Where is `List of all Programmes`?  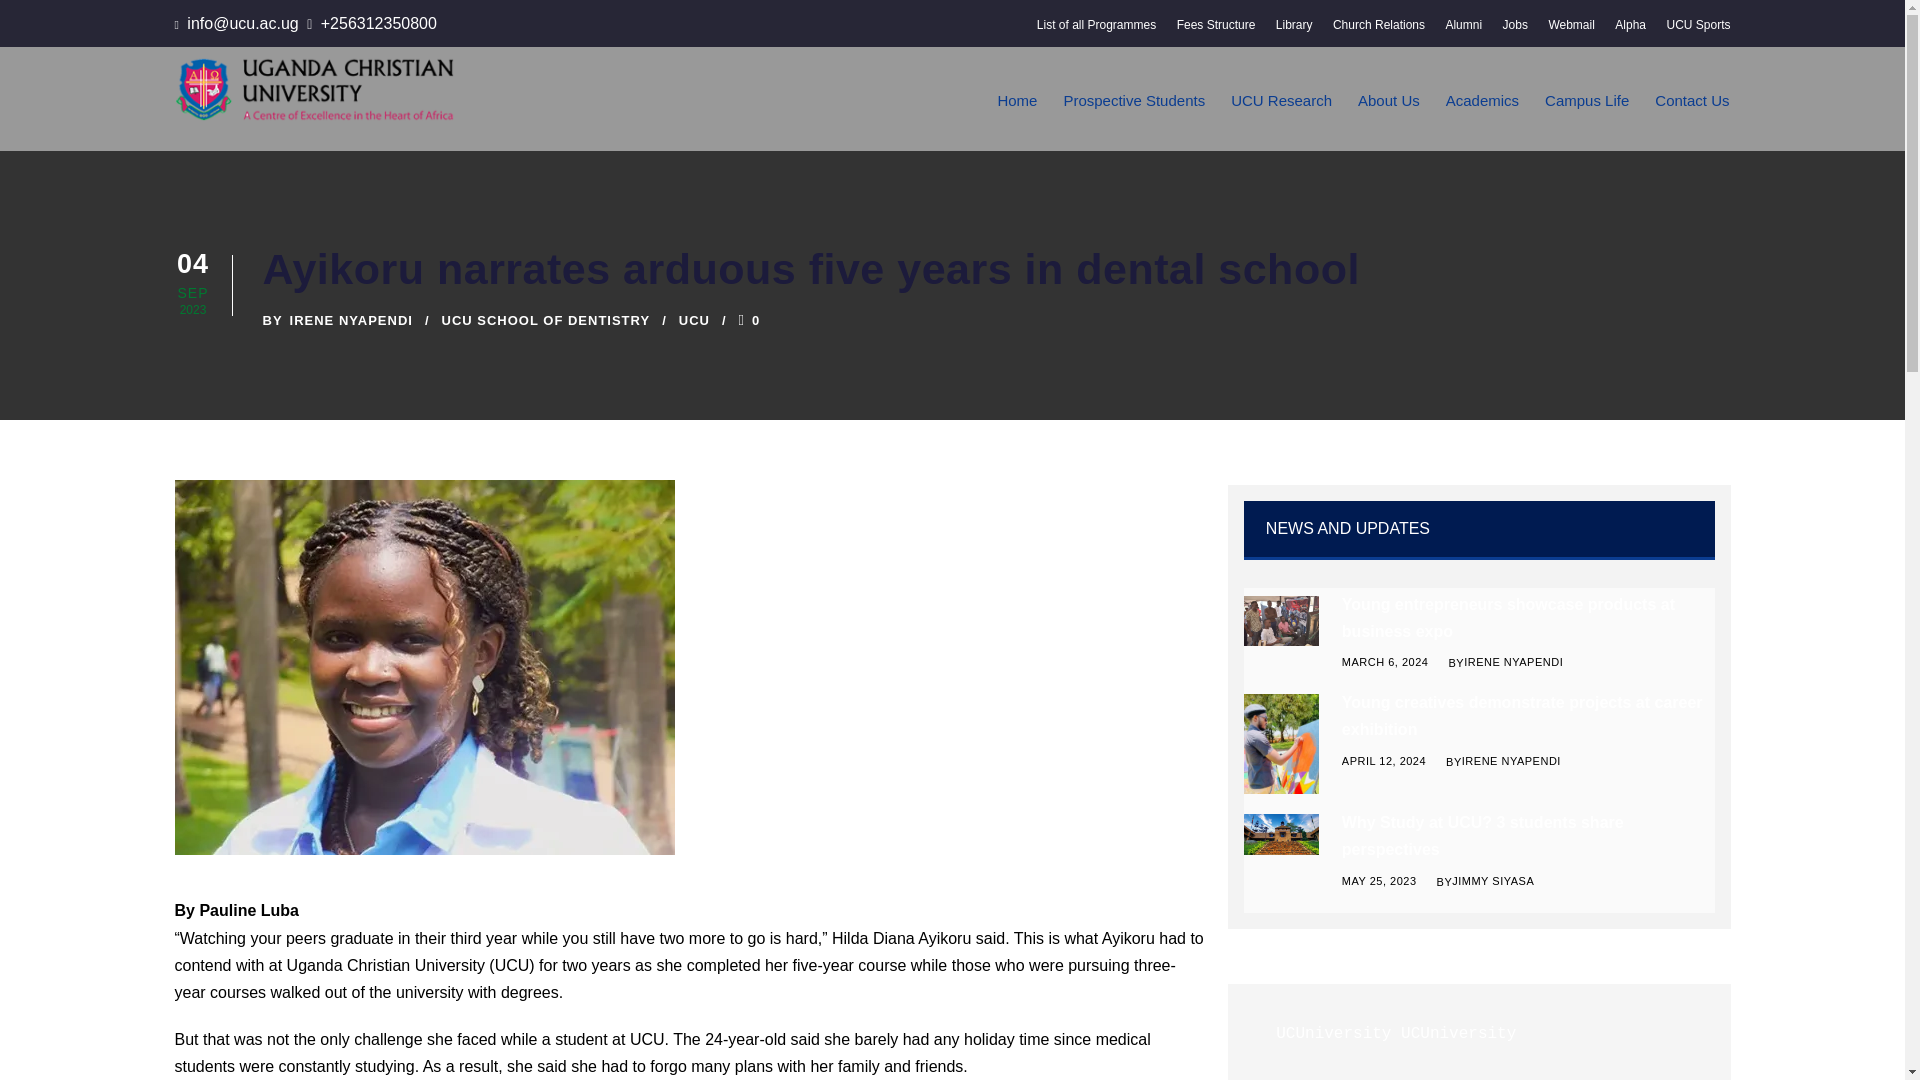
List of all Programmes is located at coordinates (1096, 30).